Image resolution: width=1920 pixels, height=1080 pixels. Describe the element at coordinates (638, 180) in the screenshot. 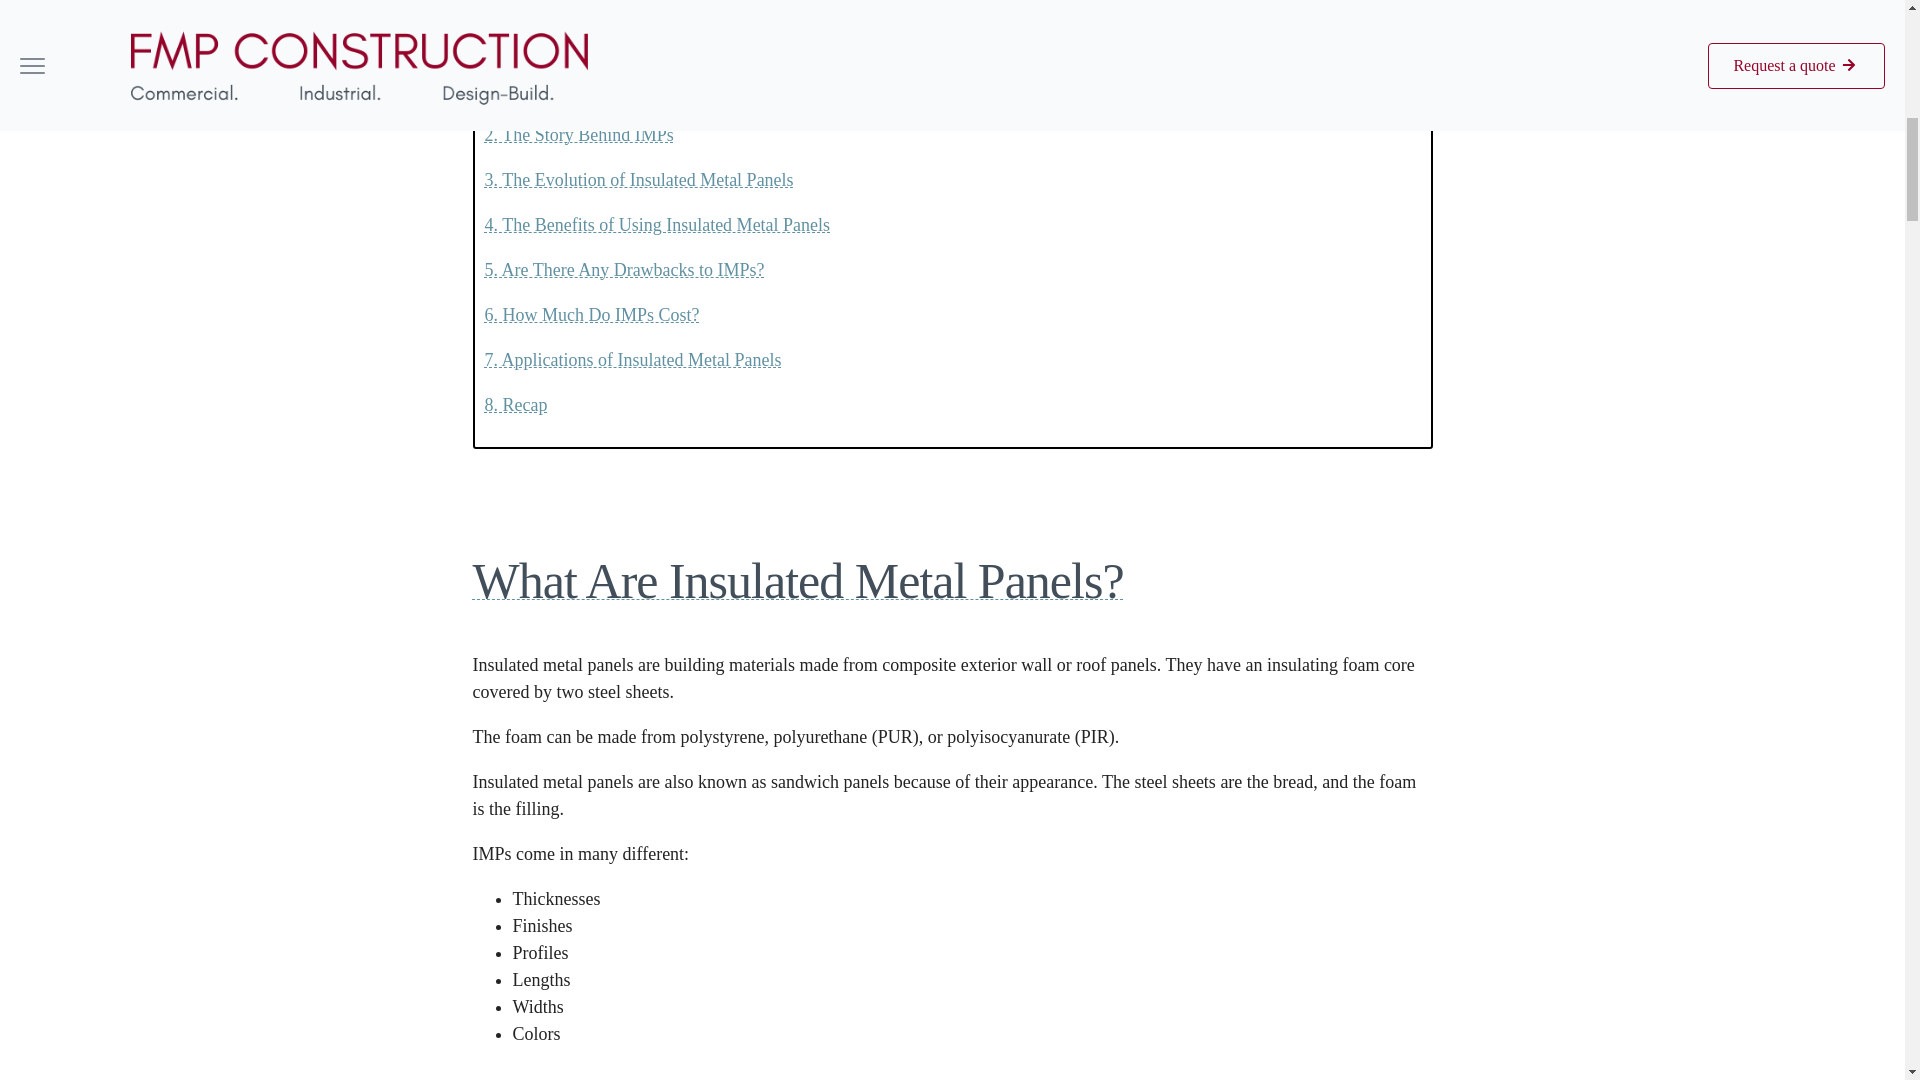

I see `3. The Evolution of Insulated Metal Panels` at that location.